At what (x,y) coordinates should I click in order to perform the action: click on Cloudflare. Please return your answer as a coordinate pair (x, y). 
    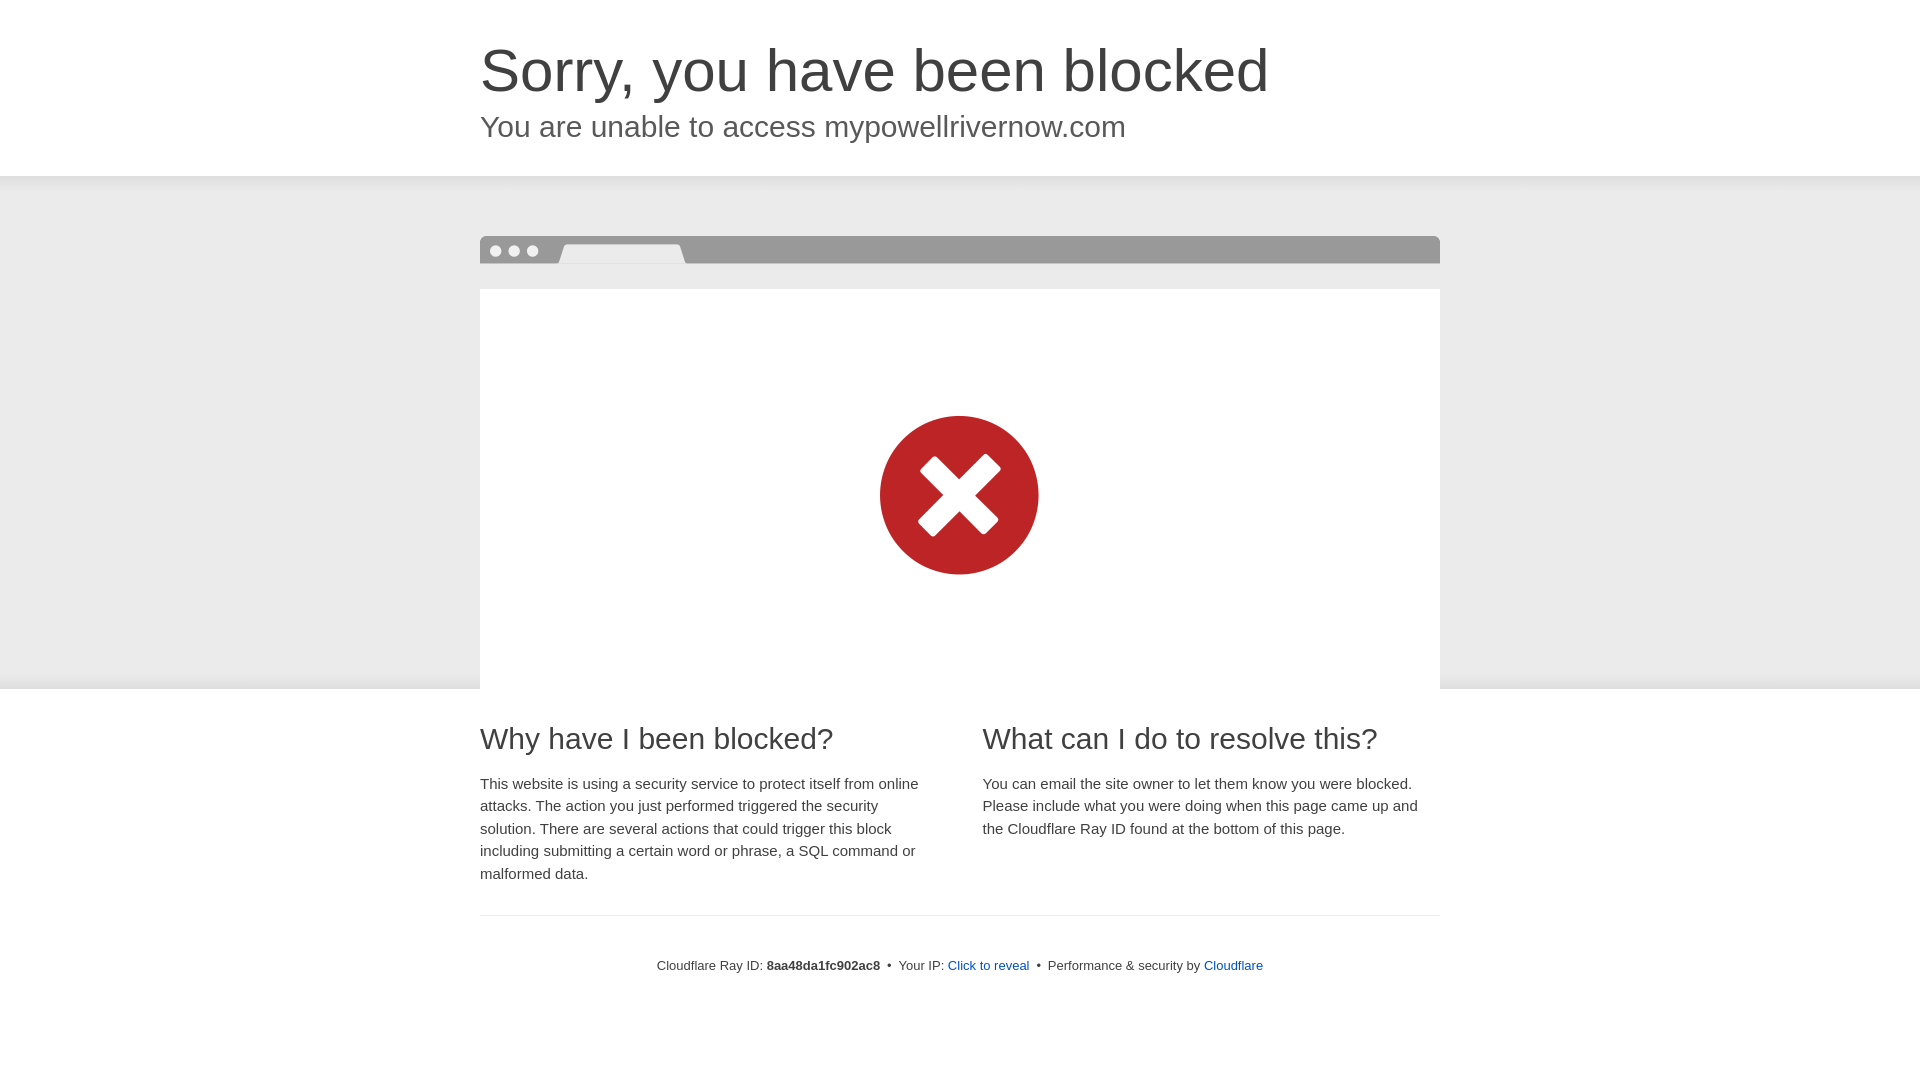
    Looking at the image, I should click on (1233, 965).